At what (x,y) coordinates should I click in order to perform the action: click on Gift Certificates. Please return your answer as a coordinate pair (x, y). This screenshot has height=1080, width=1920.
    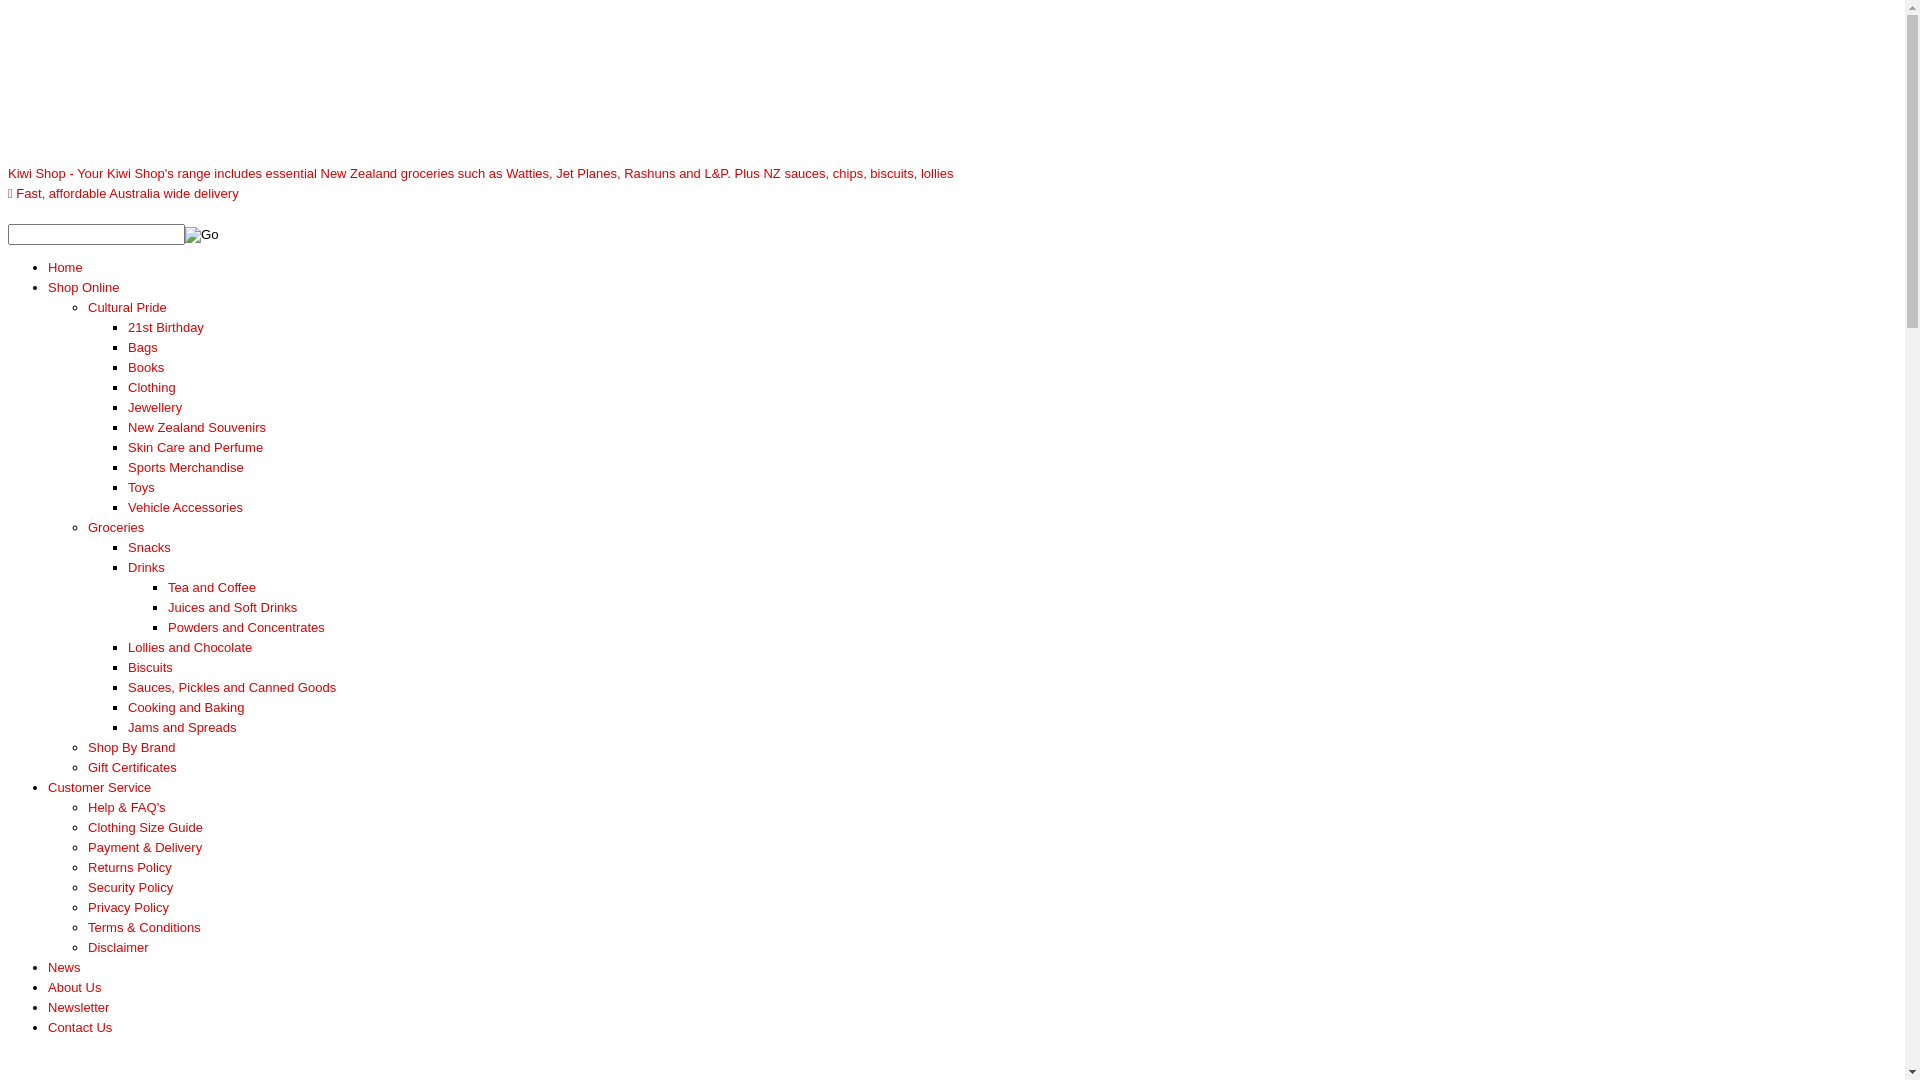
    Looking at the image, I should click on (132, 768).